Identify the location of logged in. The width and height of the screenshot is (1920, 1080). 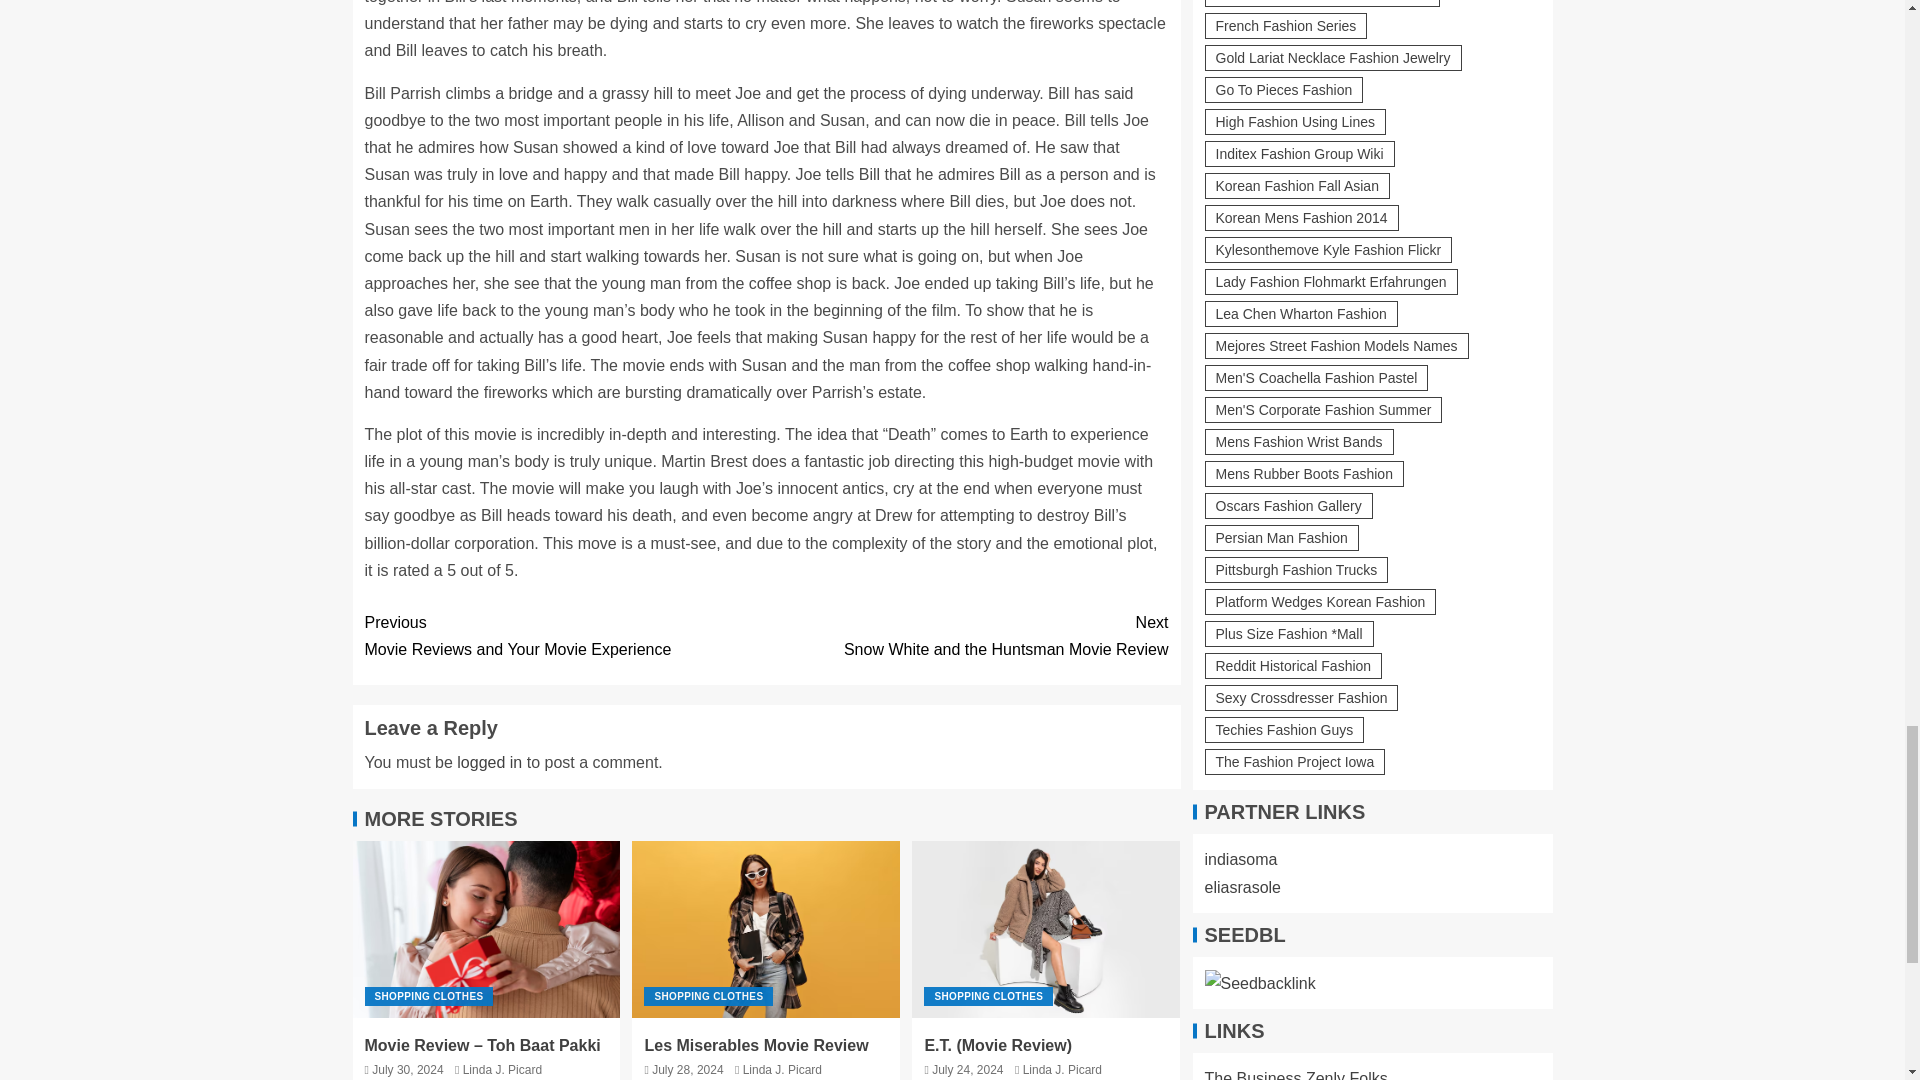
(489, 762).